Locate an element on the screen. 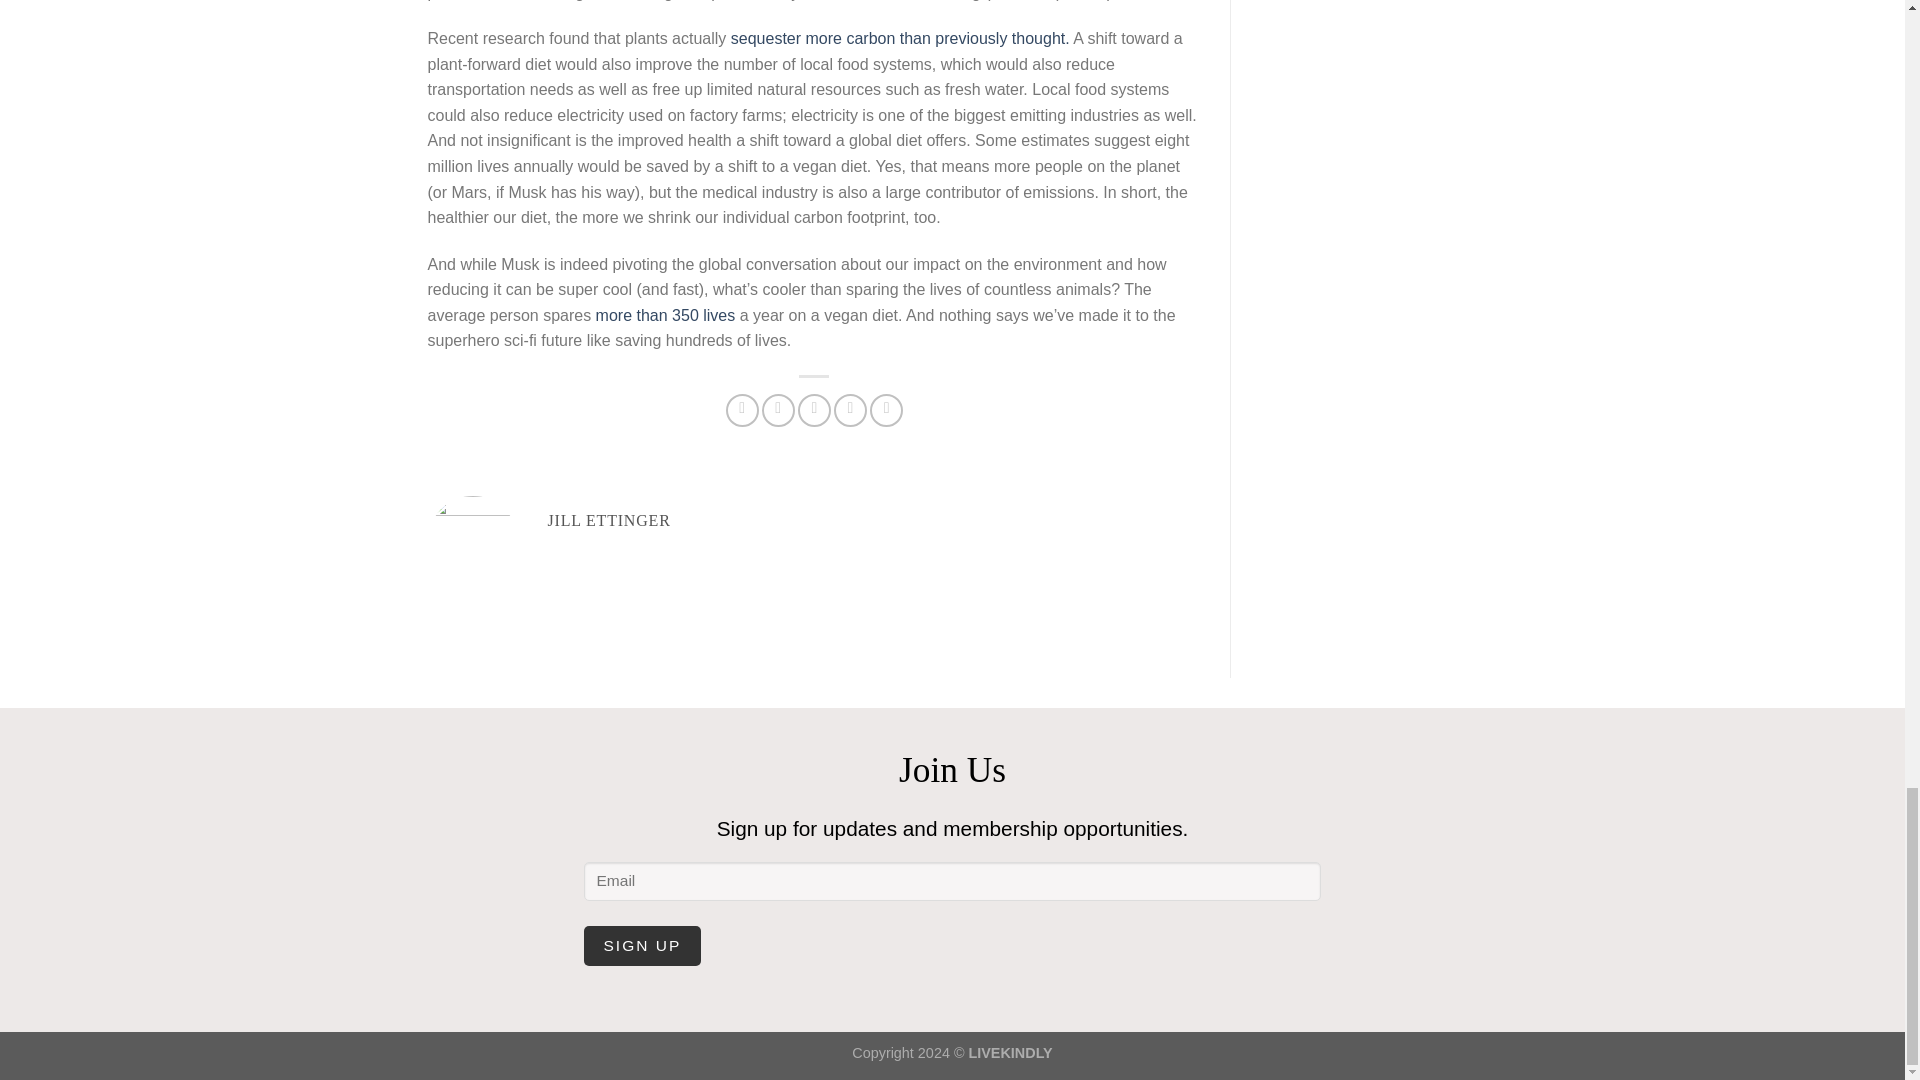 Image resolution: width=1920 pixels, height=1080 pixels. more than 350 lives is located at coordinates (665, 315).